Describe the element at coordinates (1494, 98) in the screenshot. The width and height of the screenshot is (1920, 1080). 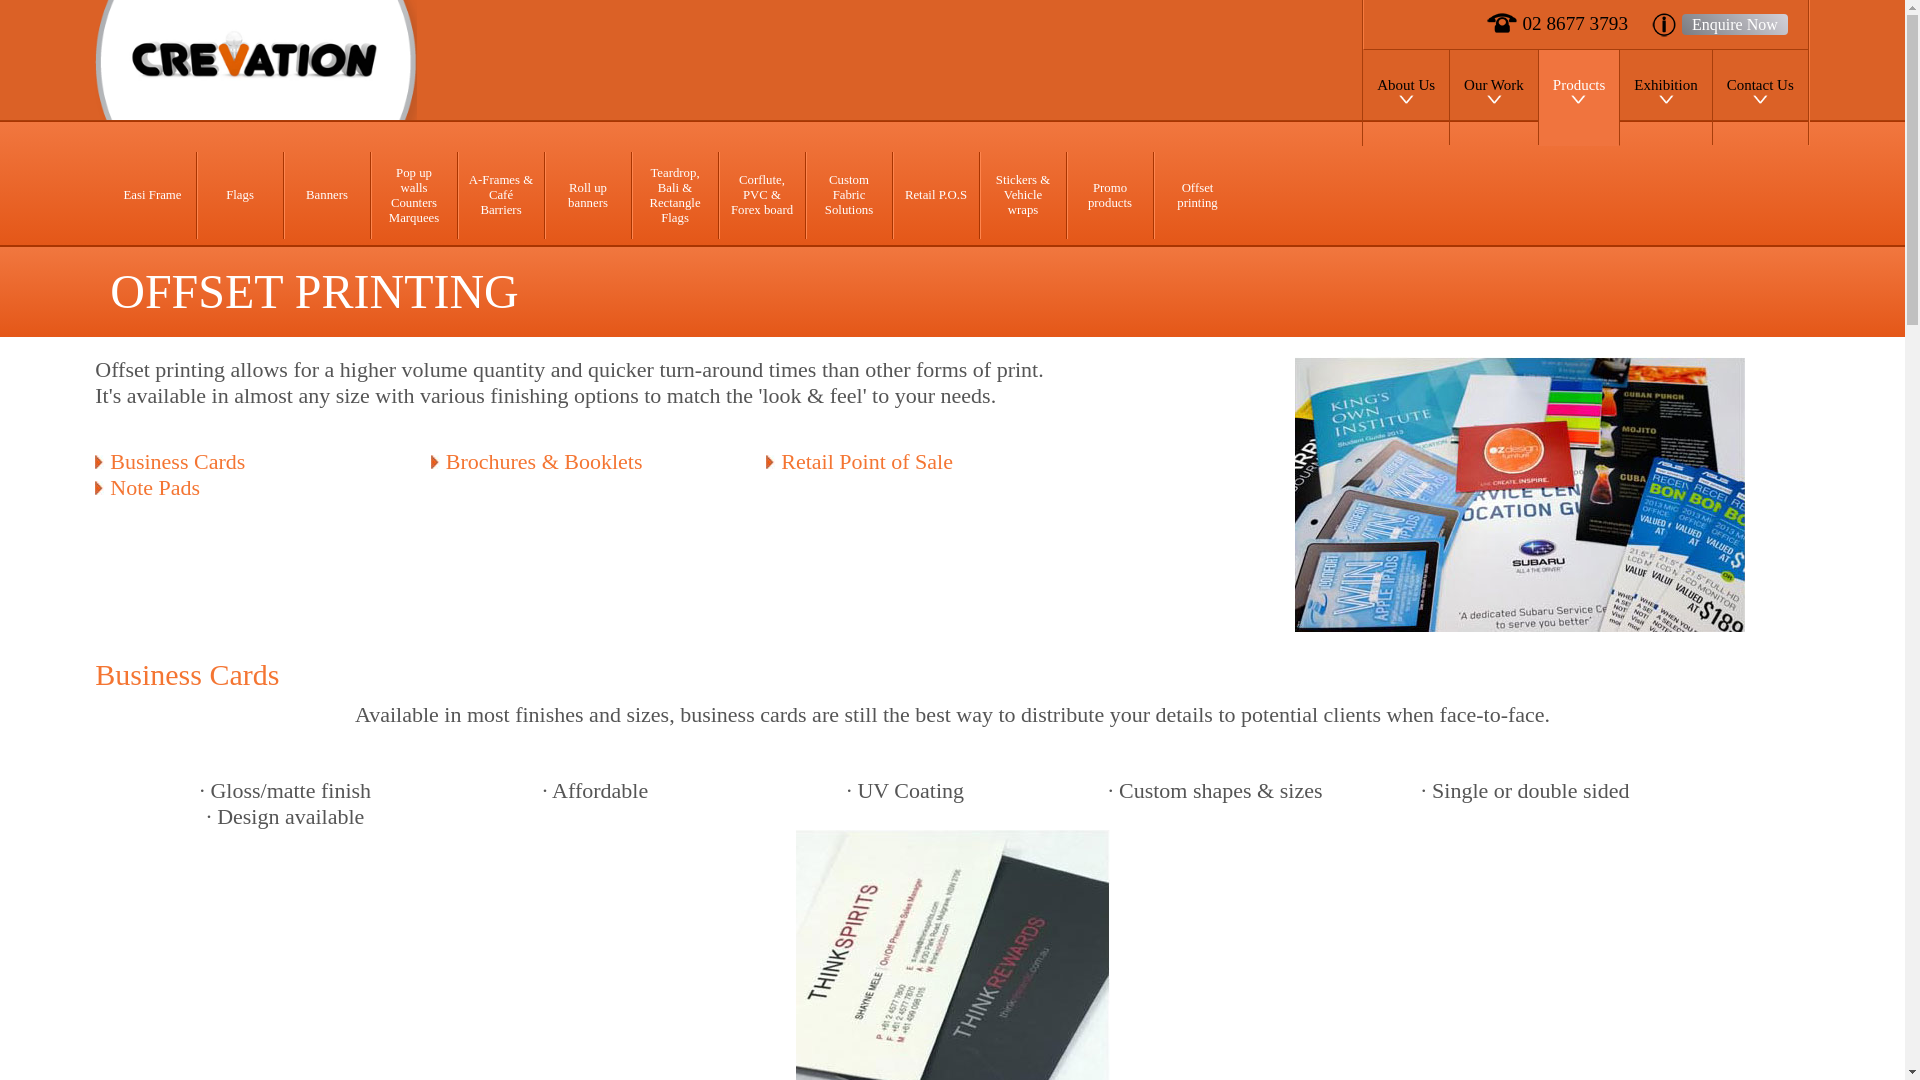
I see `Our Work` at that location.